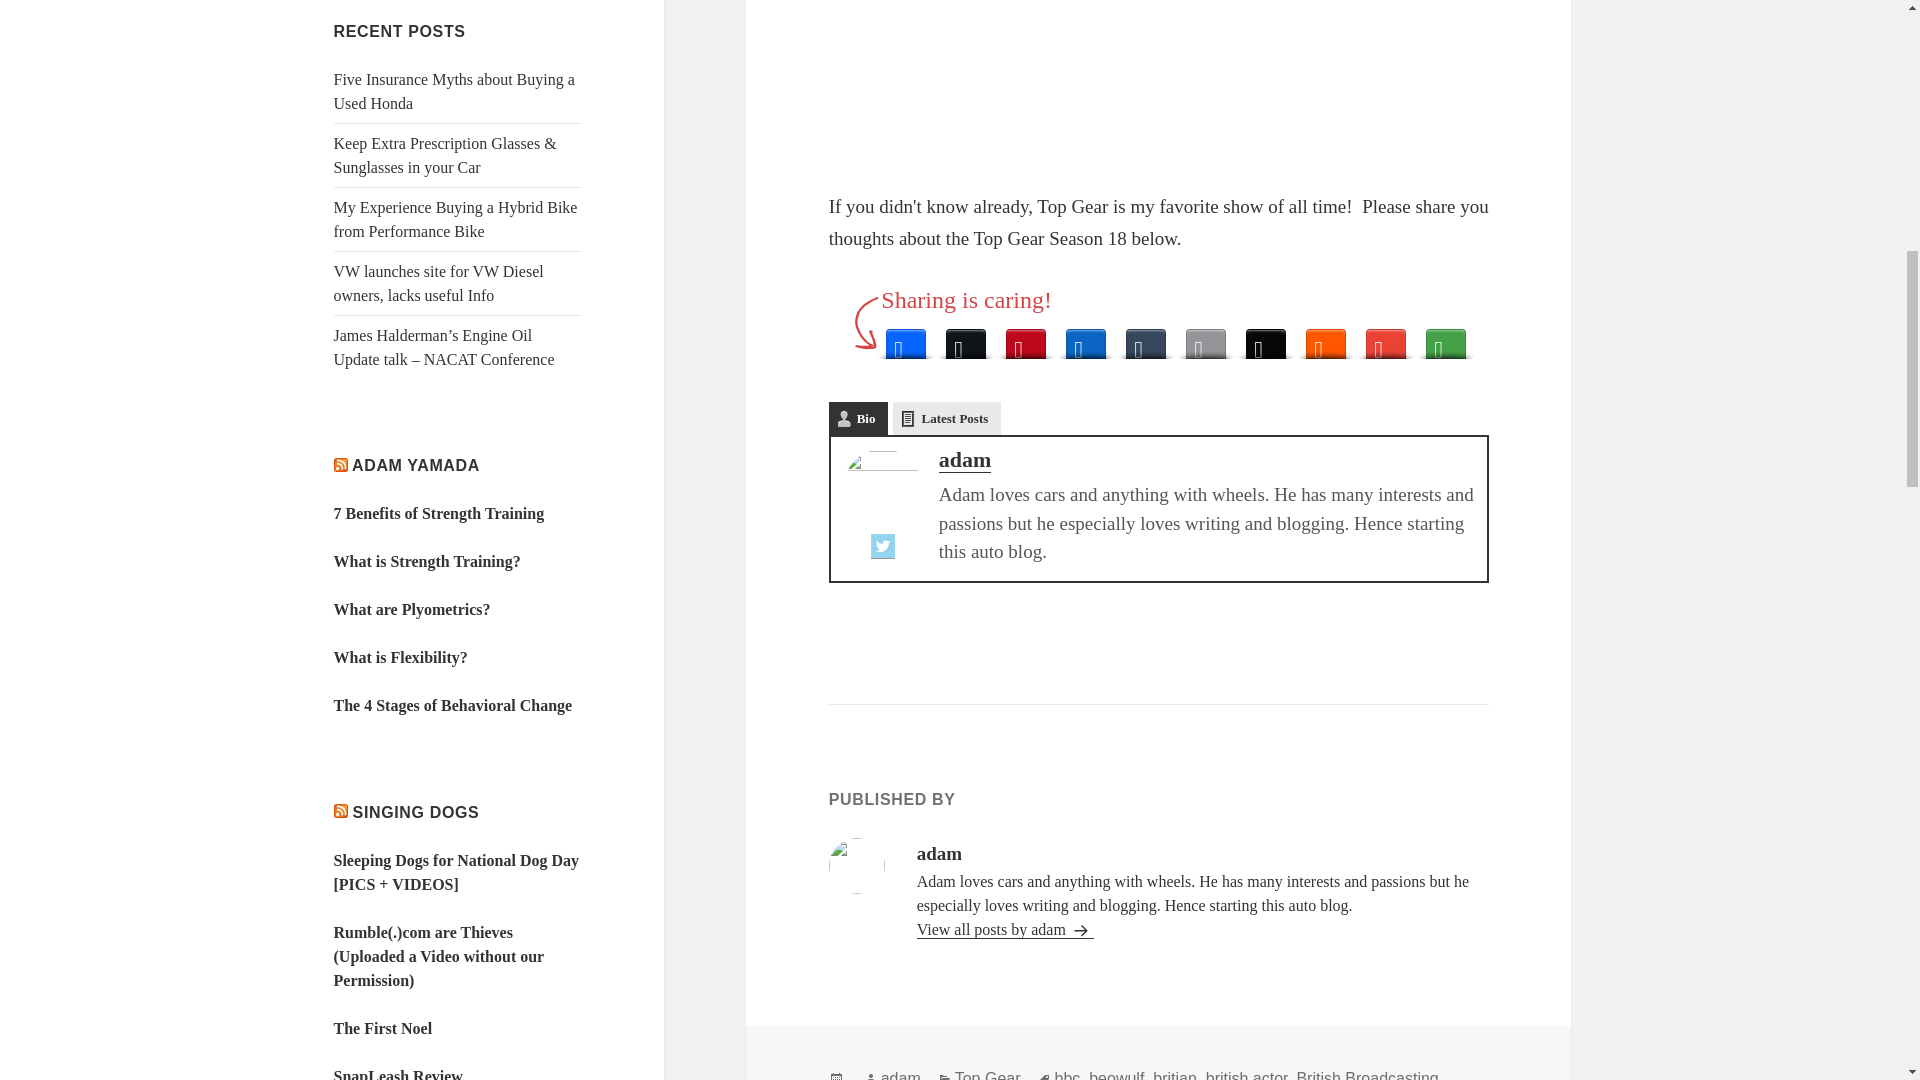 The height and width of the screenshot is (1080, 1920). Describe the element at coordinates (416, 812) in the screenshot. I see `SINGING DOGS` at that location.